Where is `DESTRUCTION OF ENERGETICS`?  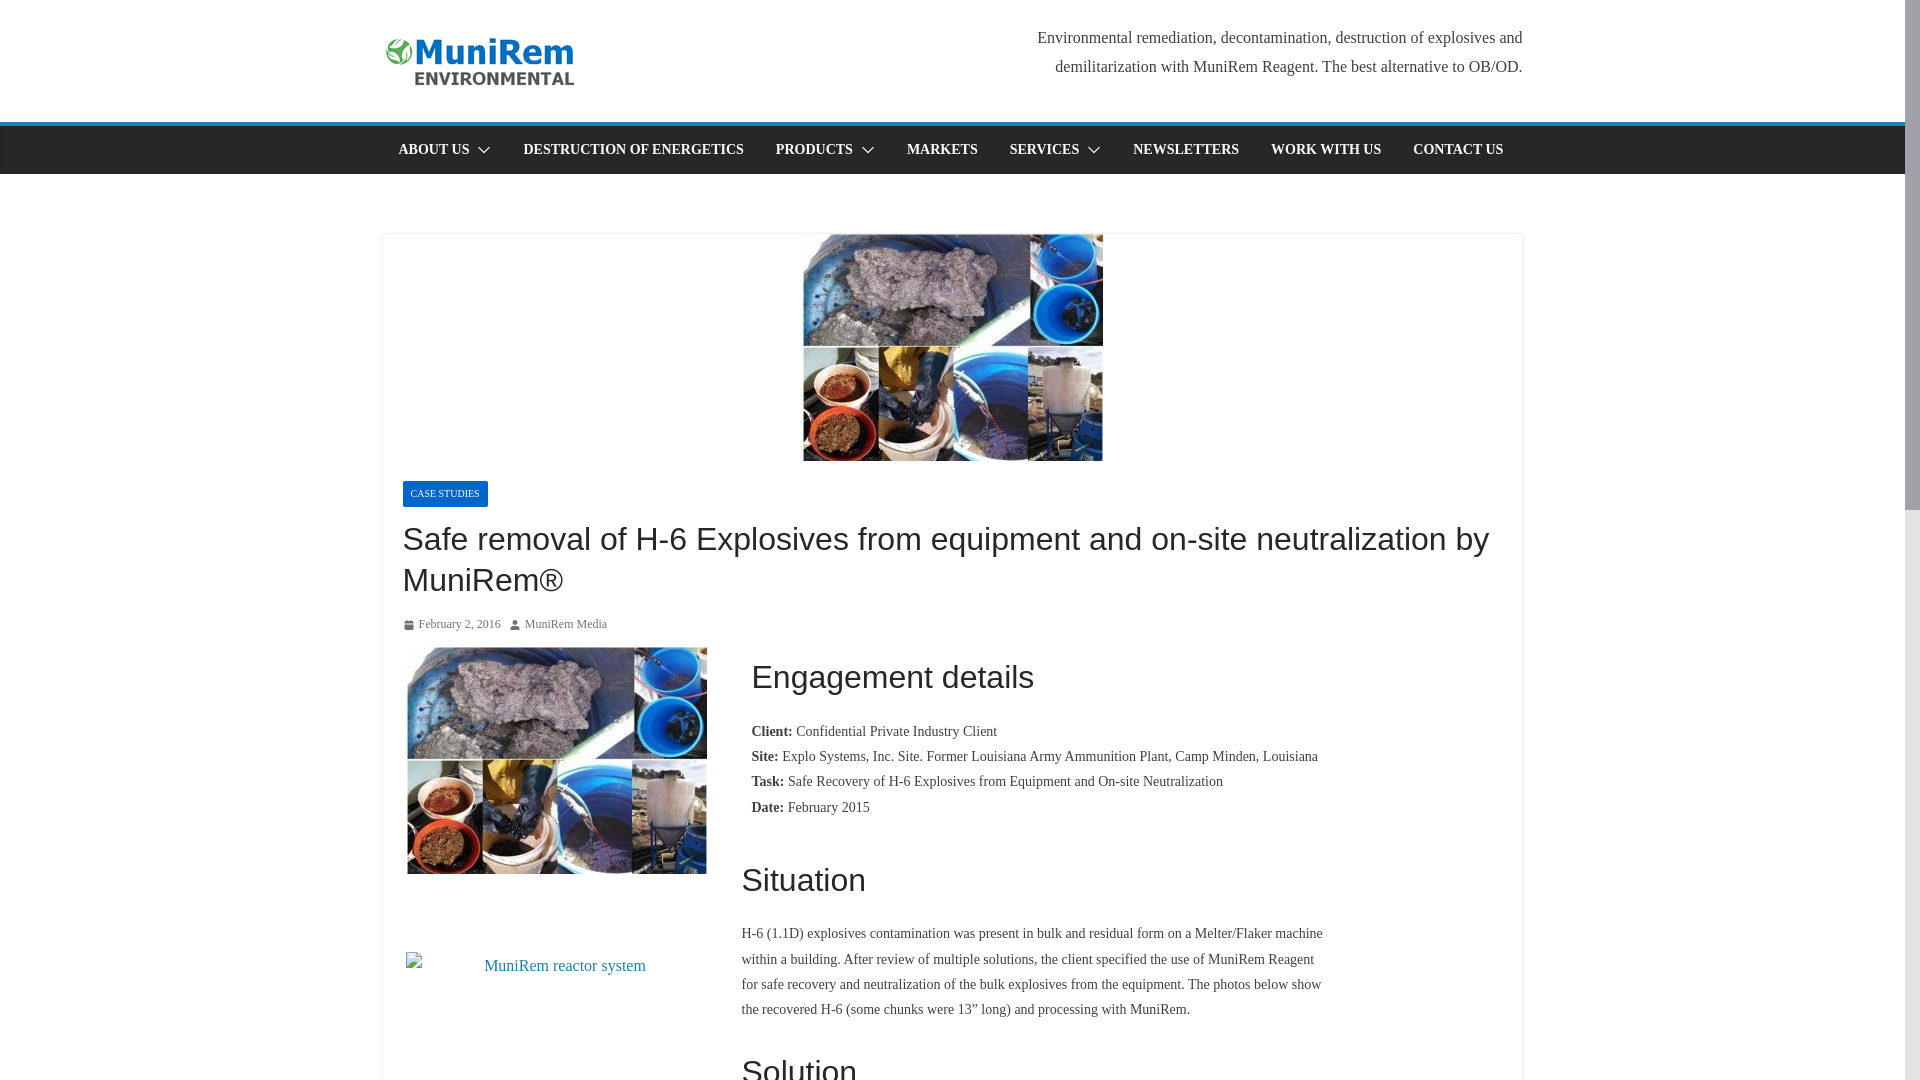
DESTRUCTION OF ENERGETICS is located at coordinates (632, 150).